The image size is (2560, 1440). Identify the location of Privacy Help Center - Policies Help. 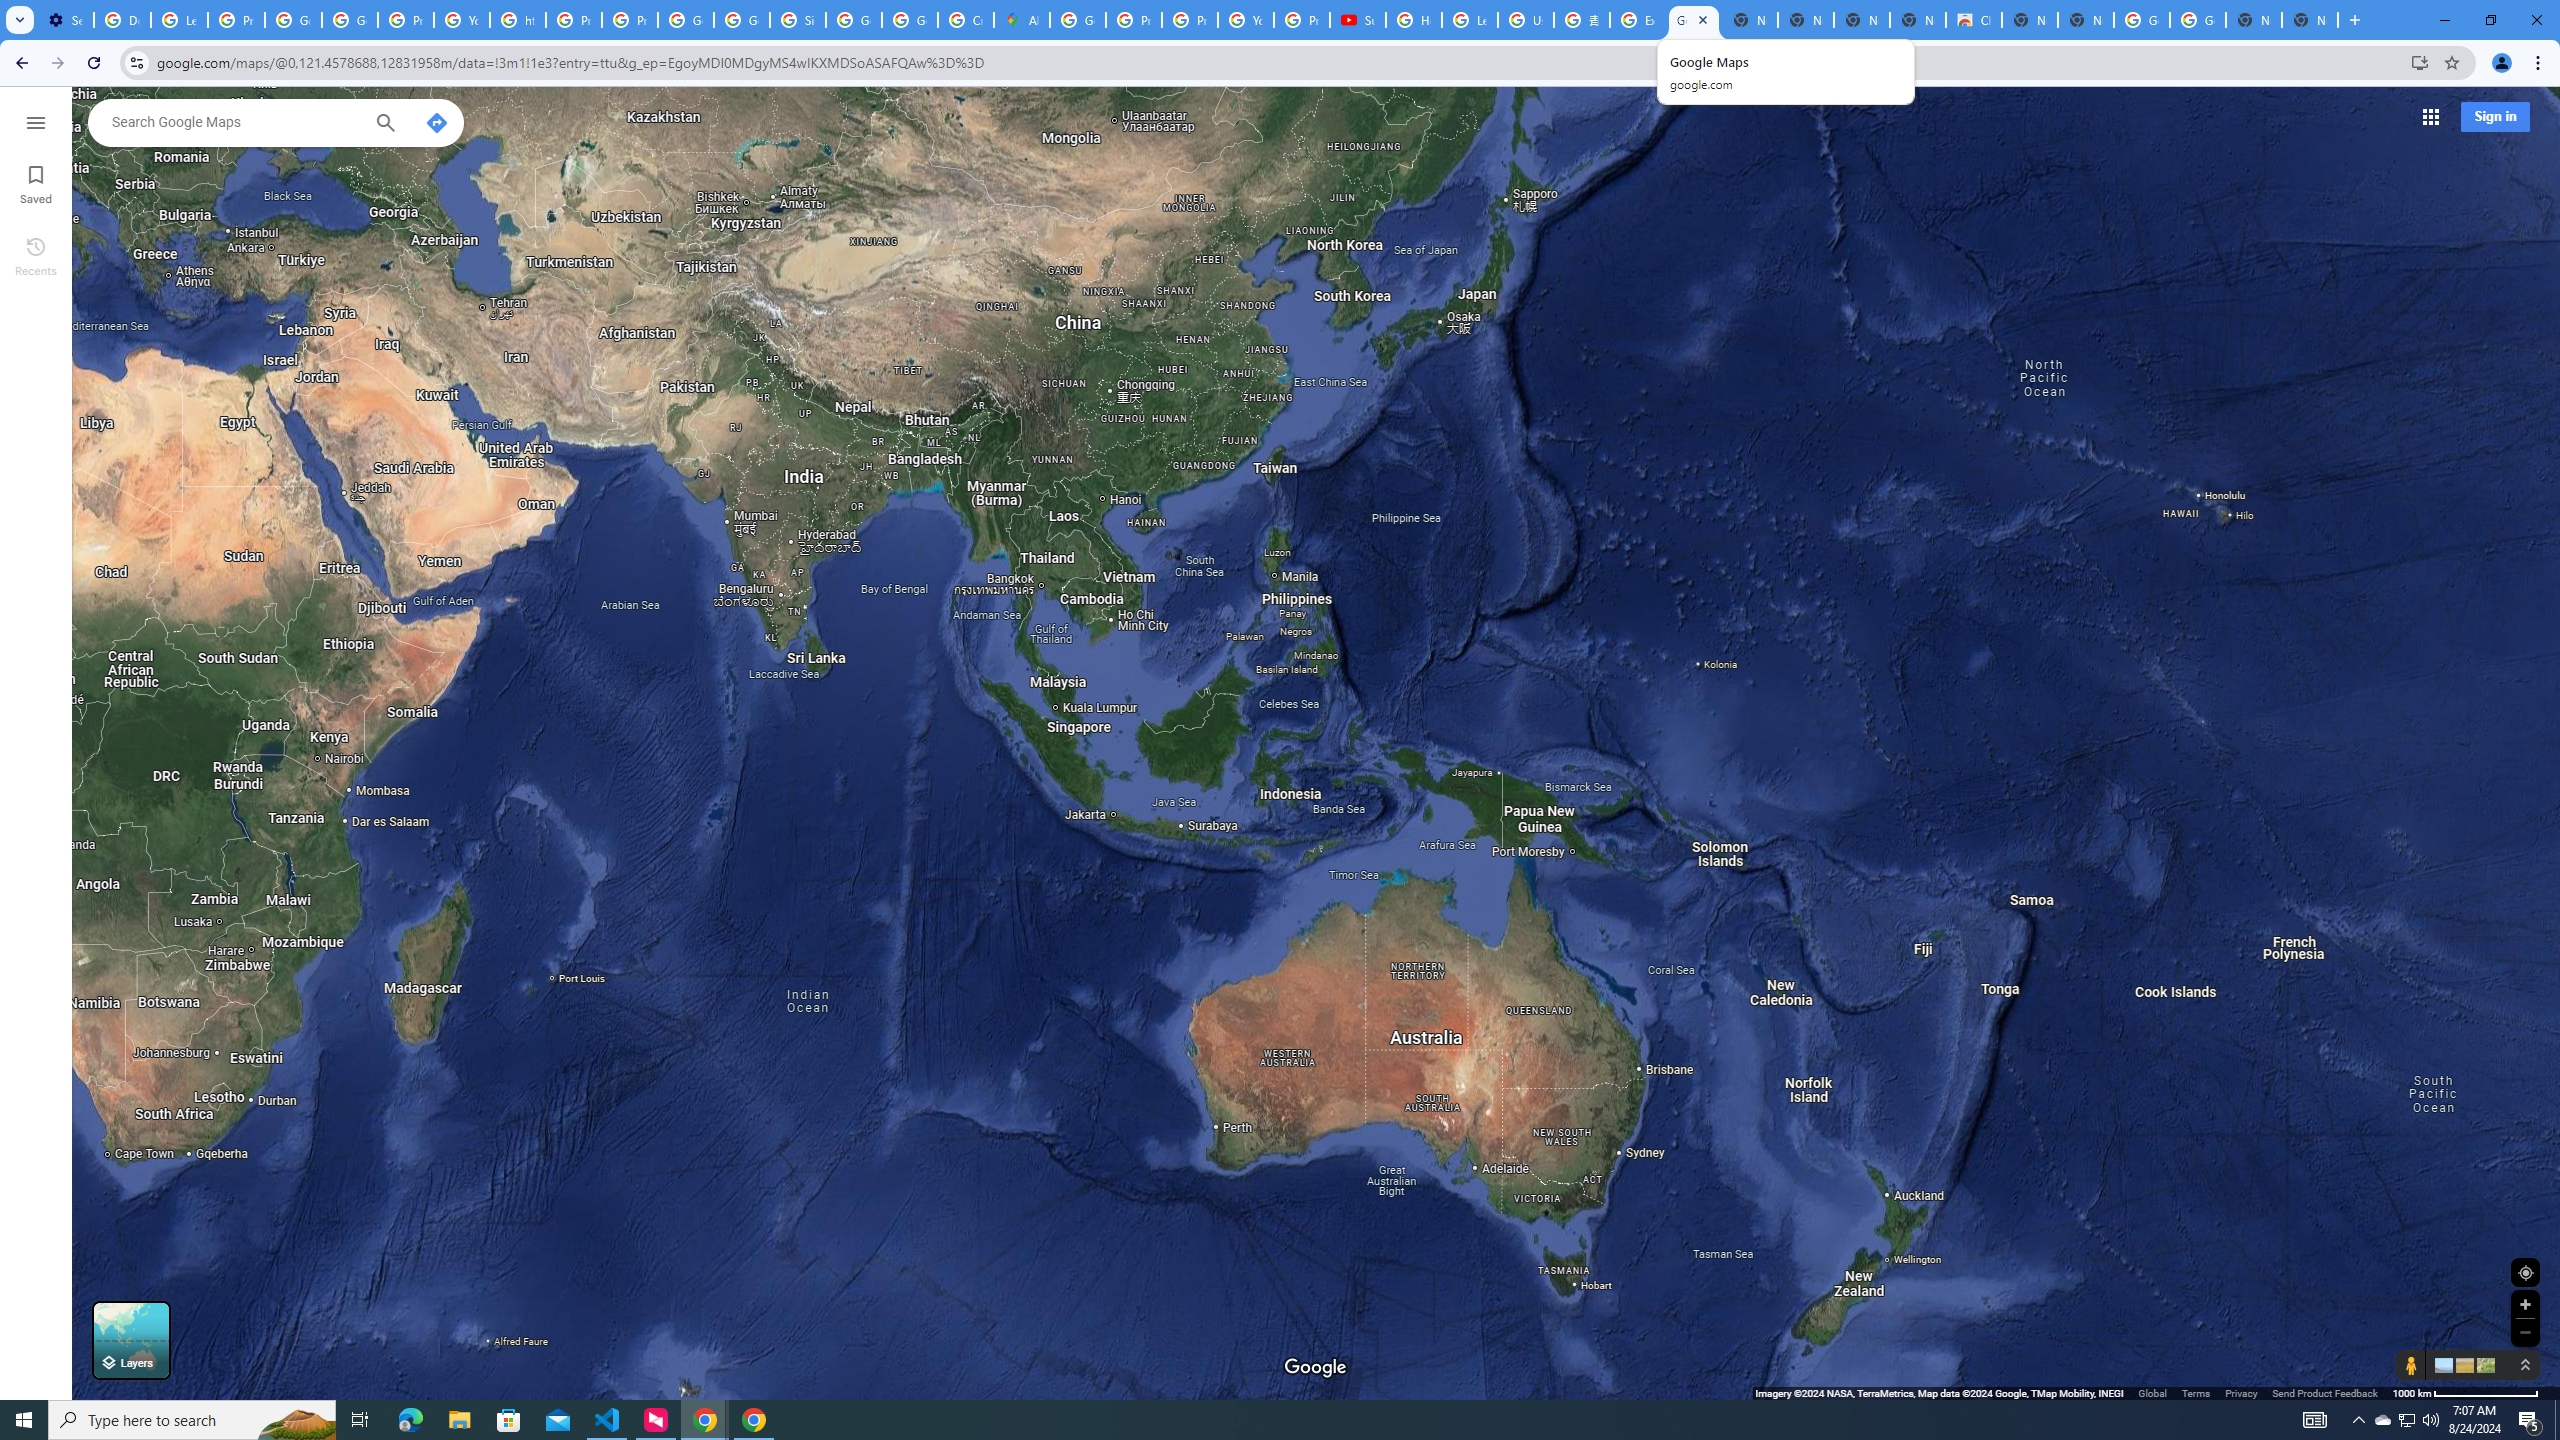
(1134, 20).